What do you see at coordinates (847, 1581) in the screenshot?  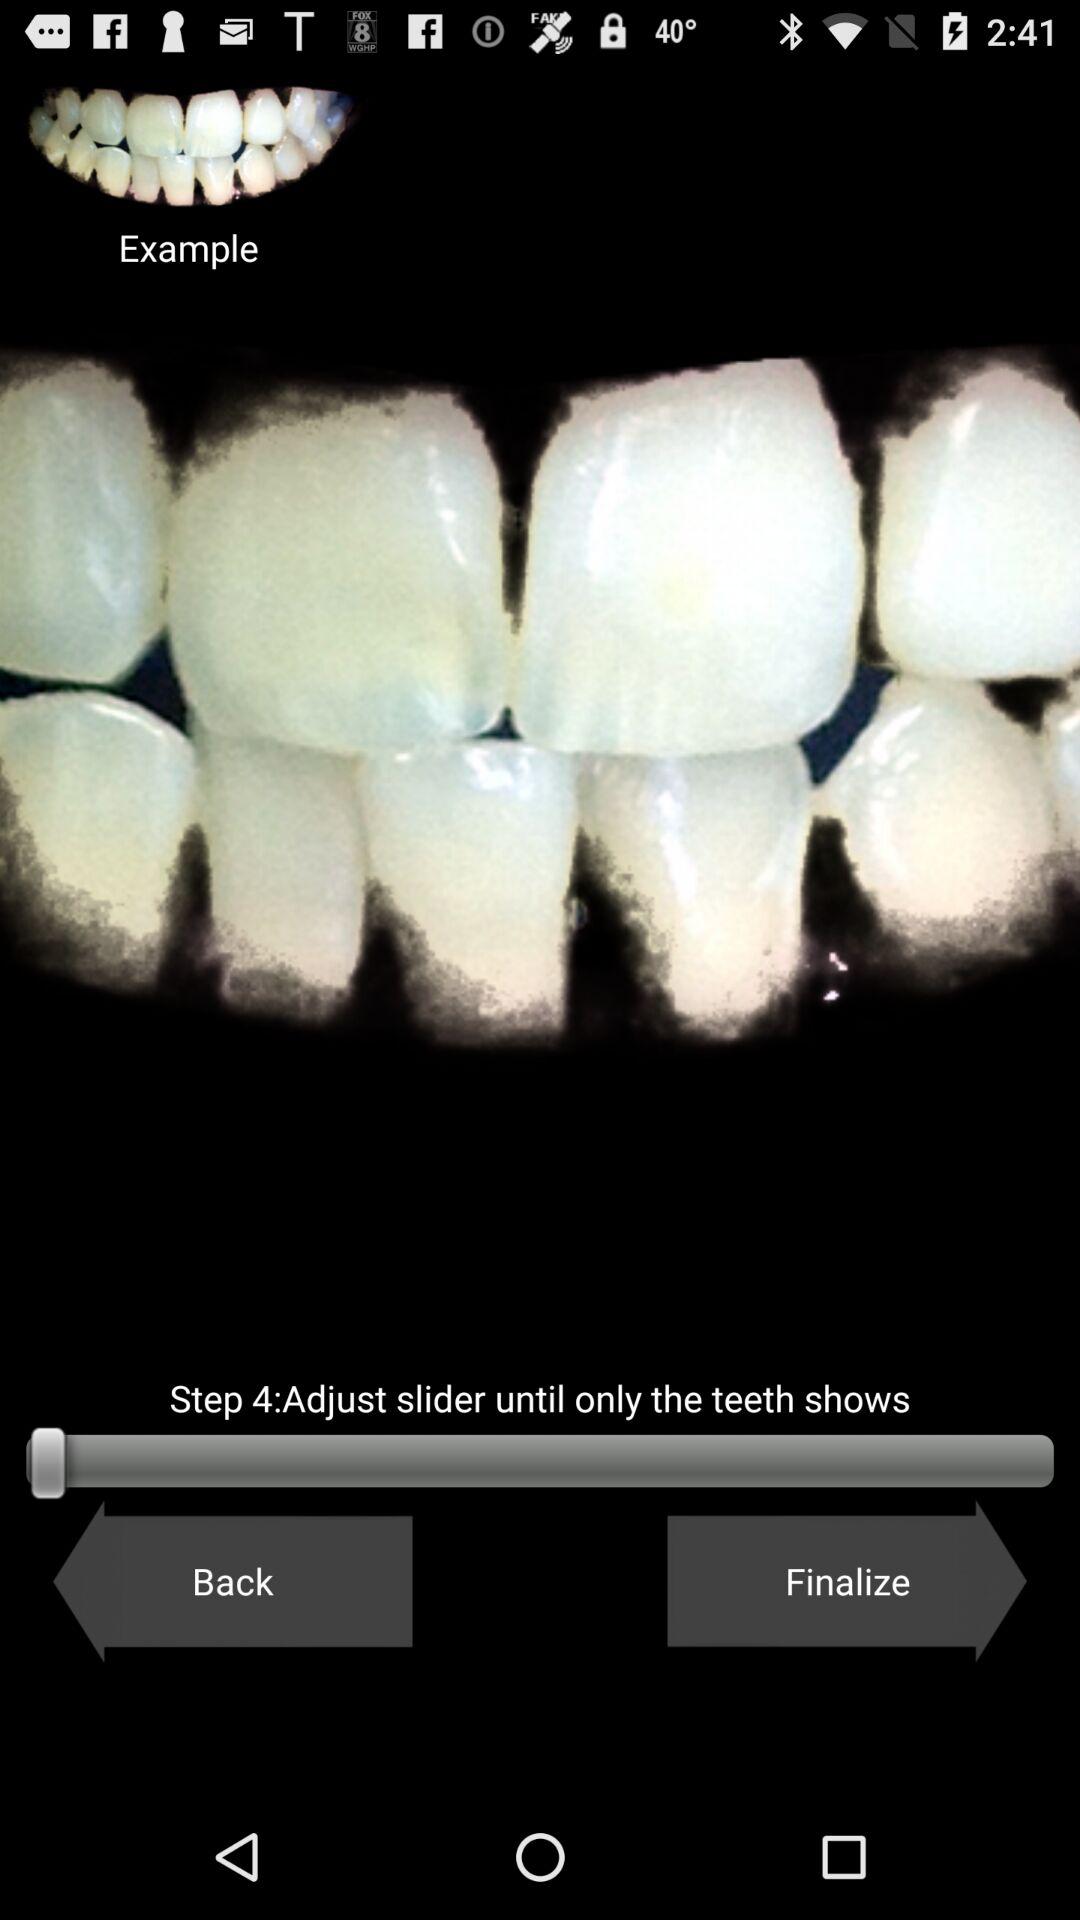 I see `choose the button next to back icon` at bounding box center [847, 1581].